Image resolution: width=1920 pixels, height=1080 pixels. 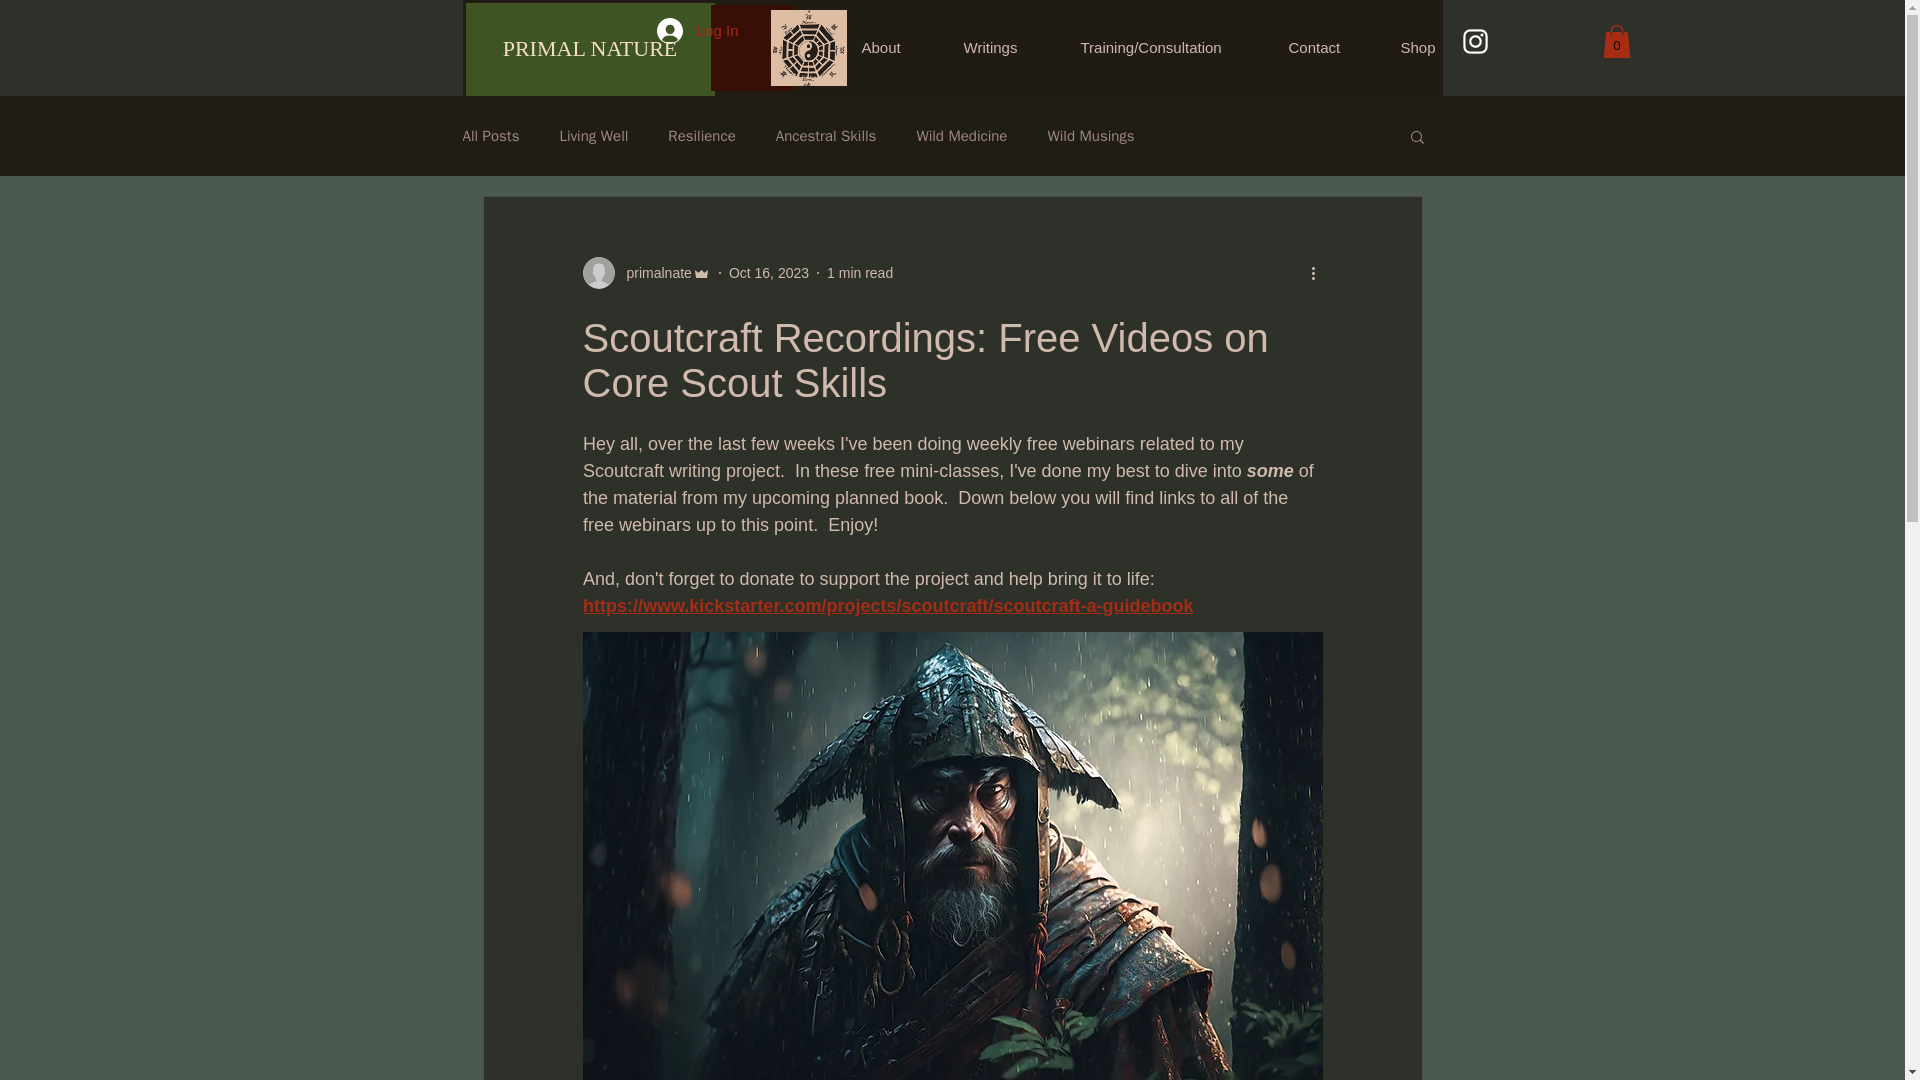 I want to click on All Posts, so click(x=490, y=136).